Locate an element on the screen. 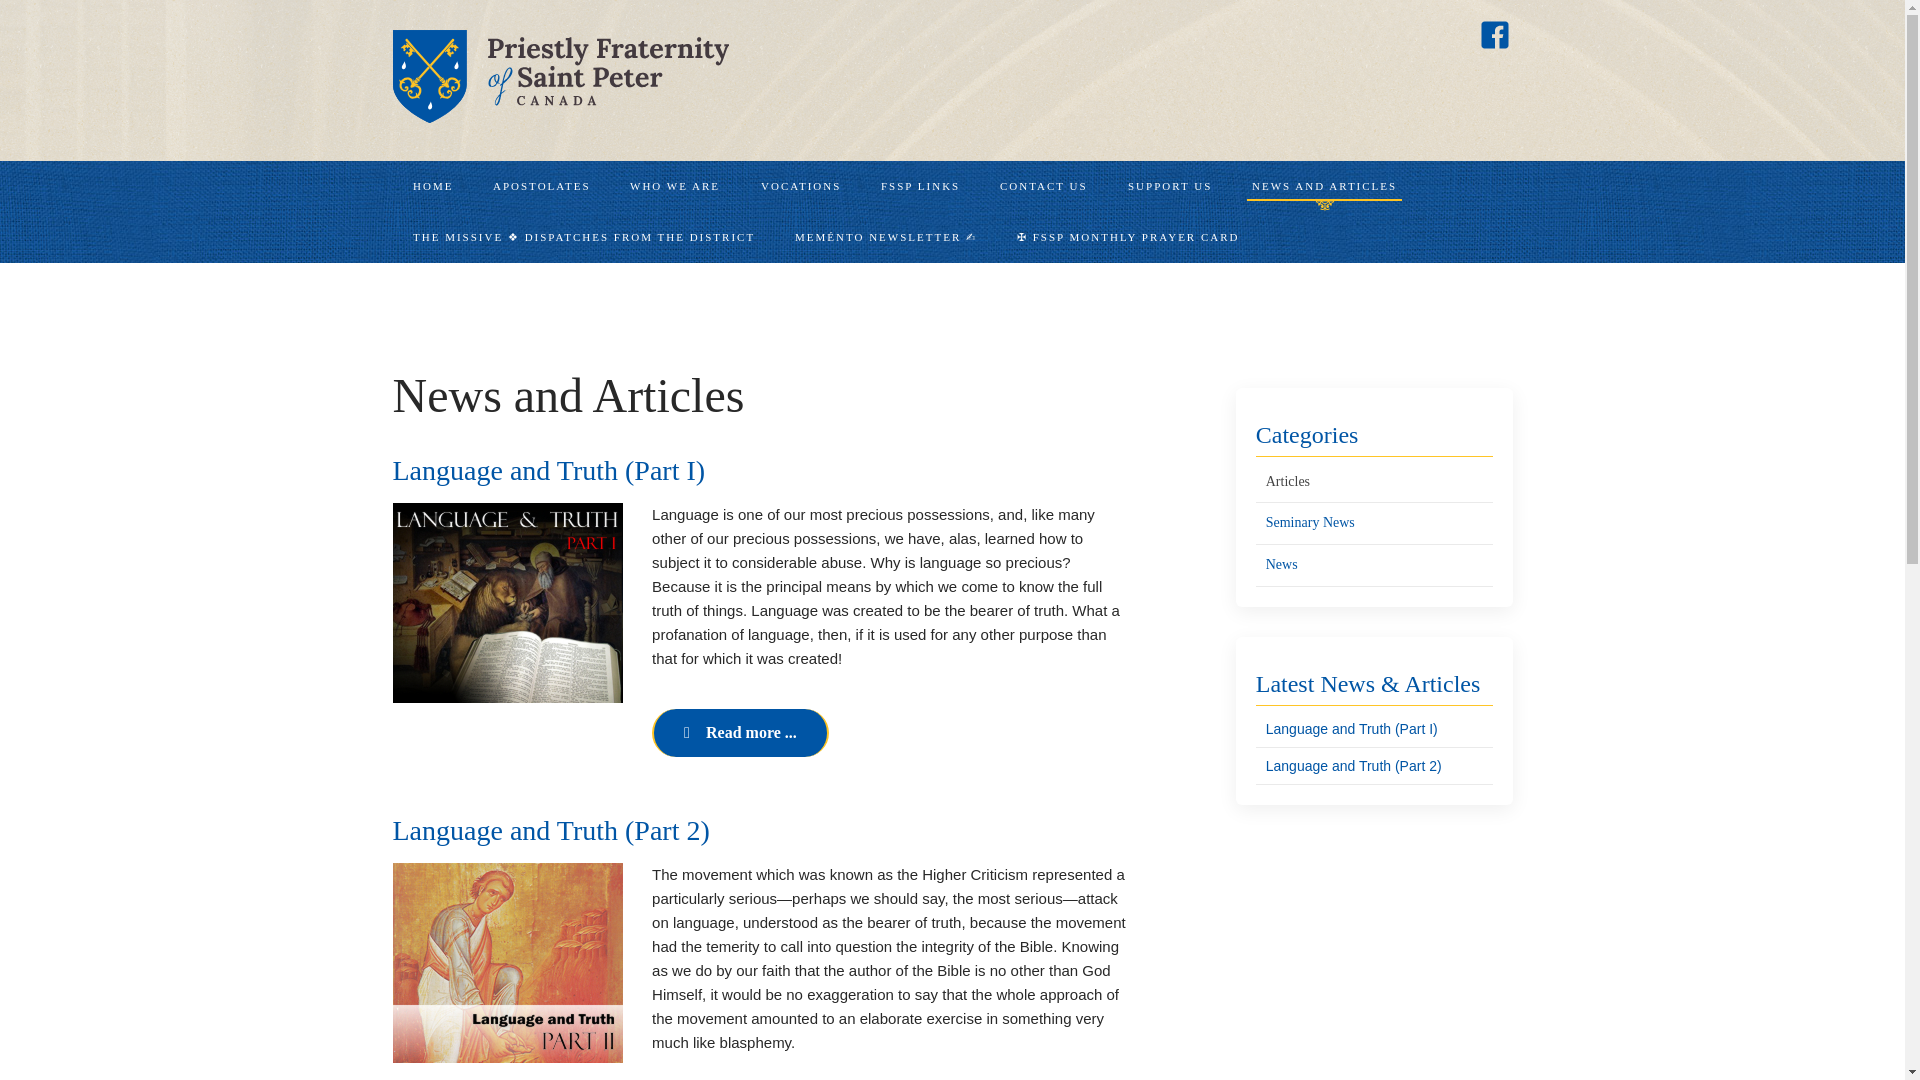  NEWS AND ARTICLES is located at coordinates (1324, 186).